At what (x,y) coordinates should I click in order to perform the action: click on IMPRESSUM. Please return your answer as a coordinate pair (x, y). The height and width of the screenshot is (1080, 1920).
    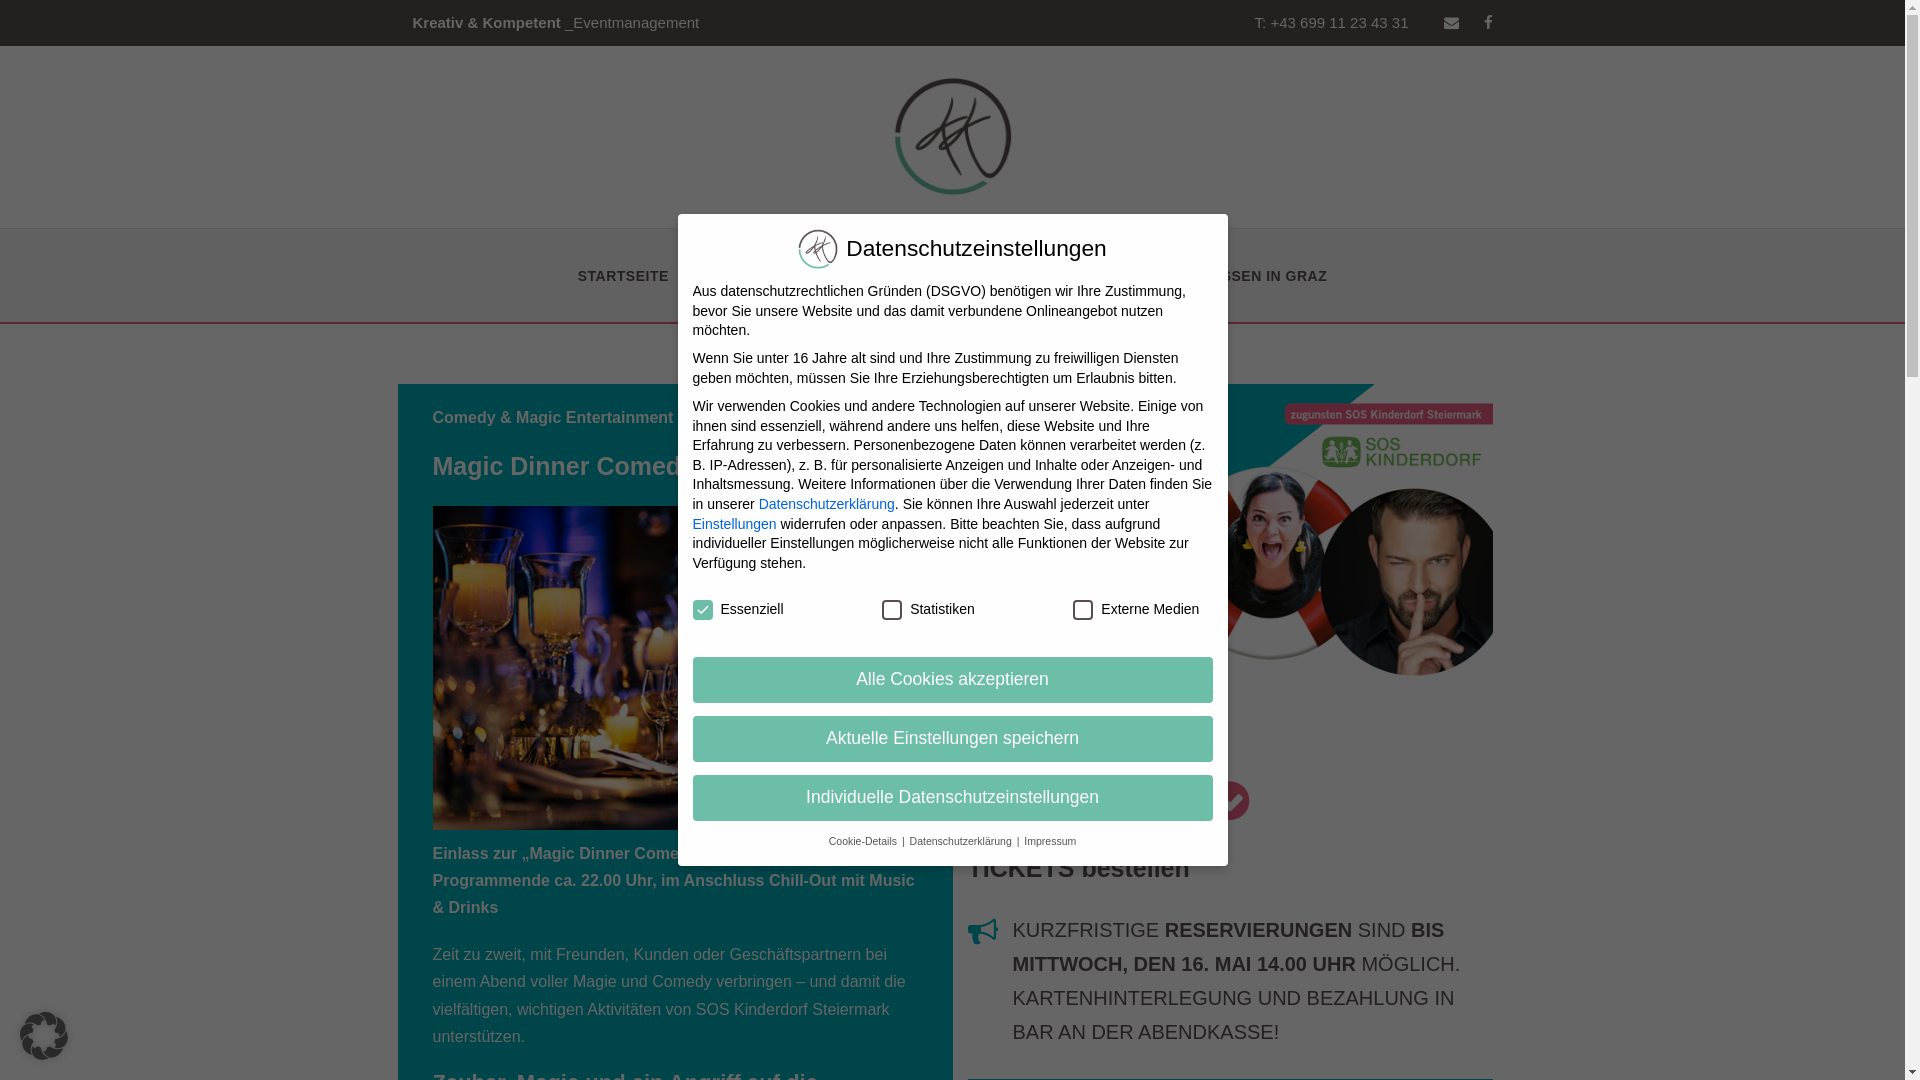
    Looking at the image, I should click on (698, 1029).